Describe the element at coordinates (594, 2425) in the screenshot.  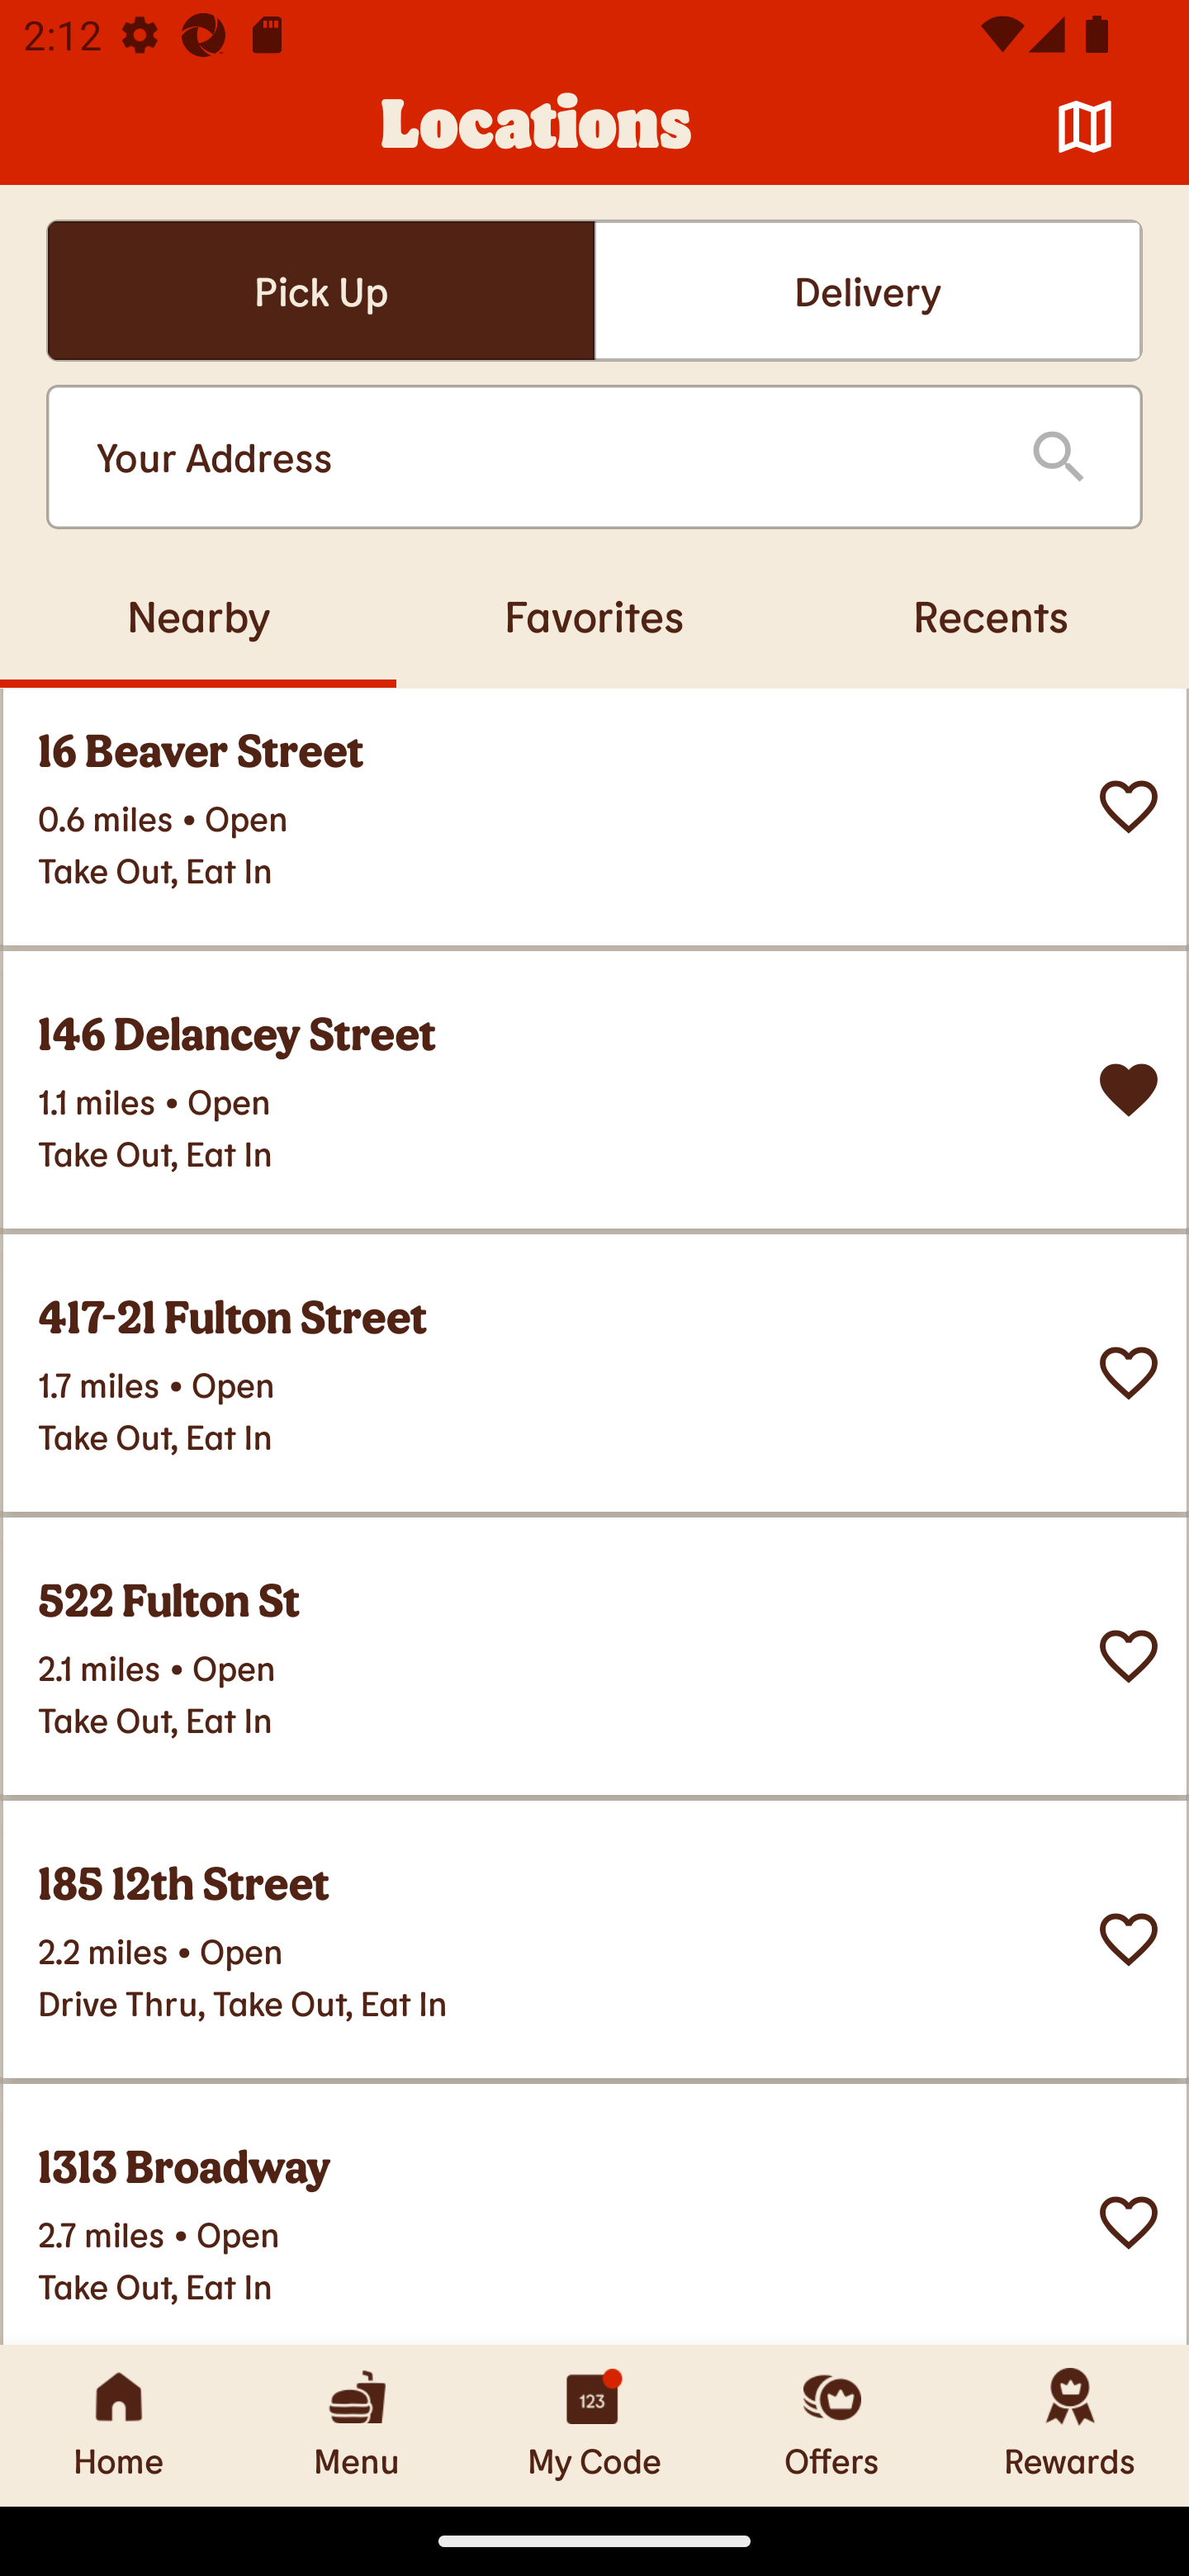
I see `My Code` at that location.